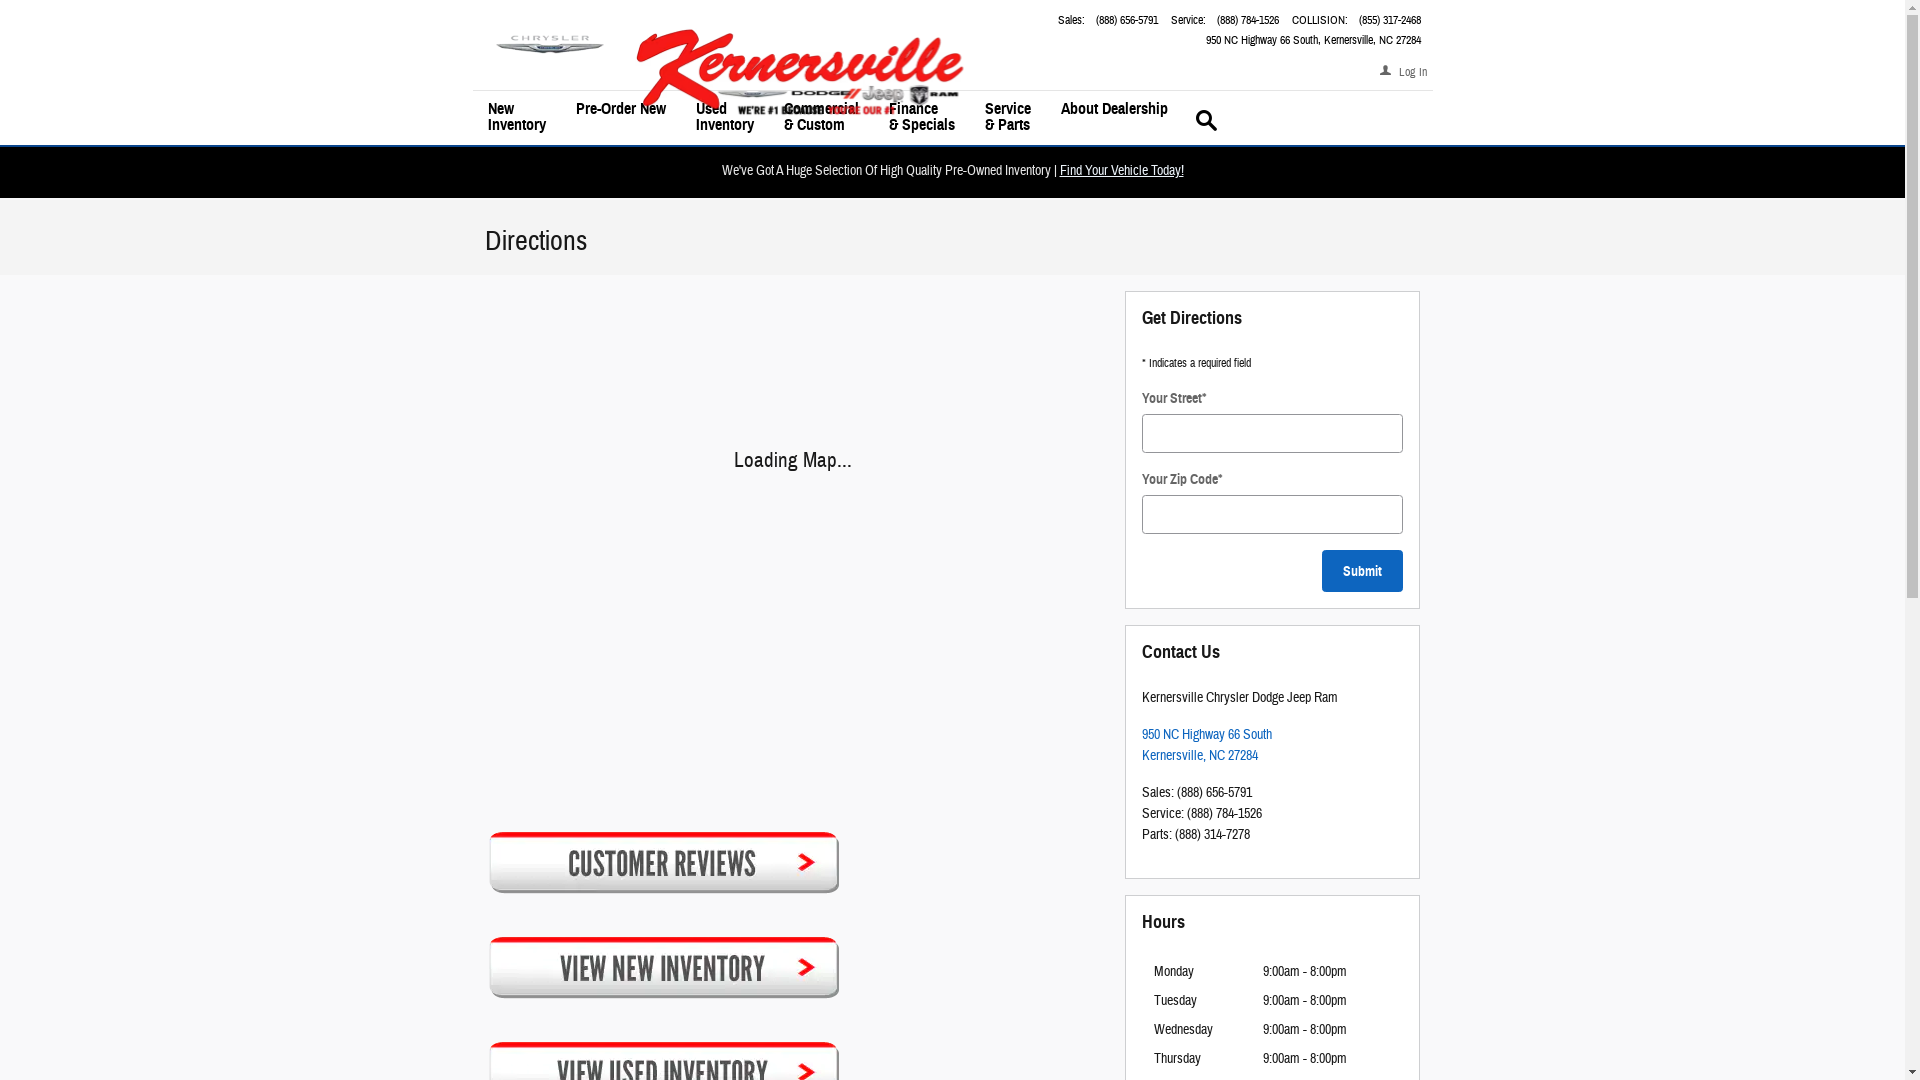 This screenshot has height=1080, width=1920. What do you see at coordinates (1122, 171) in the screenshot?
I see `Find Your Vehicle Today!` at bounding box center [1122, 171].